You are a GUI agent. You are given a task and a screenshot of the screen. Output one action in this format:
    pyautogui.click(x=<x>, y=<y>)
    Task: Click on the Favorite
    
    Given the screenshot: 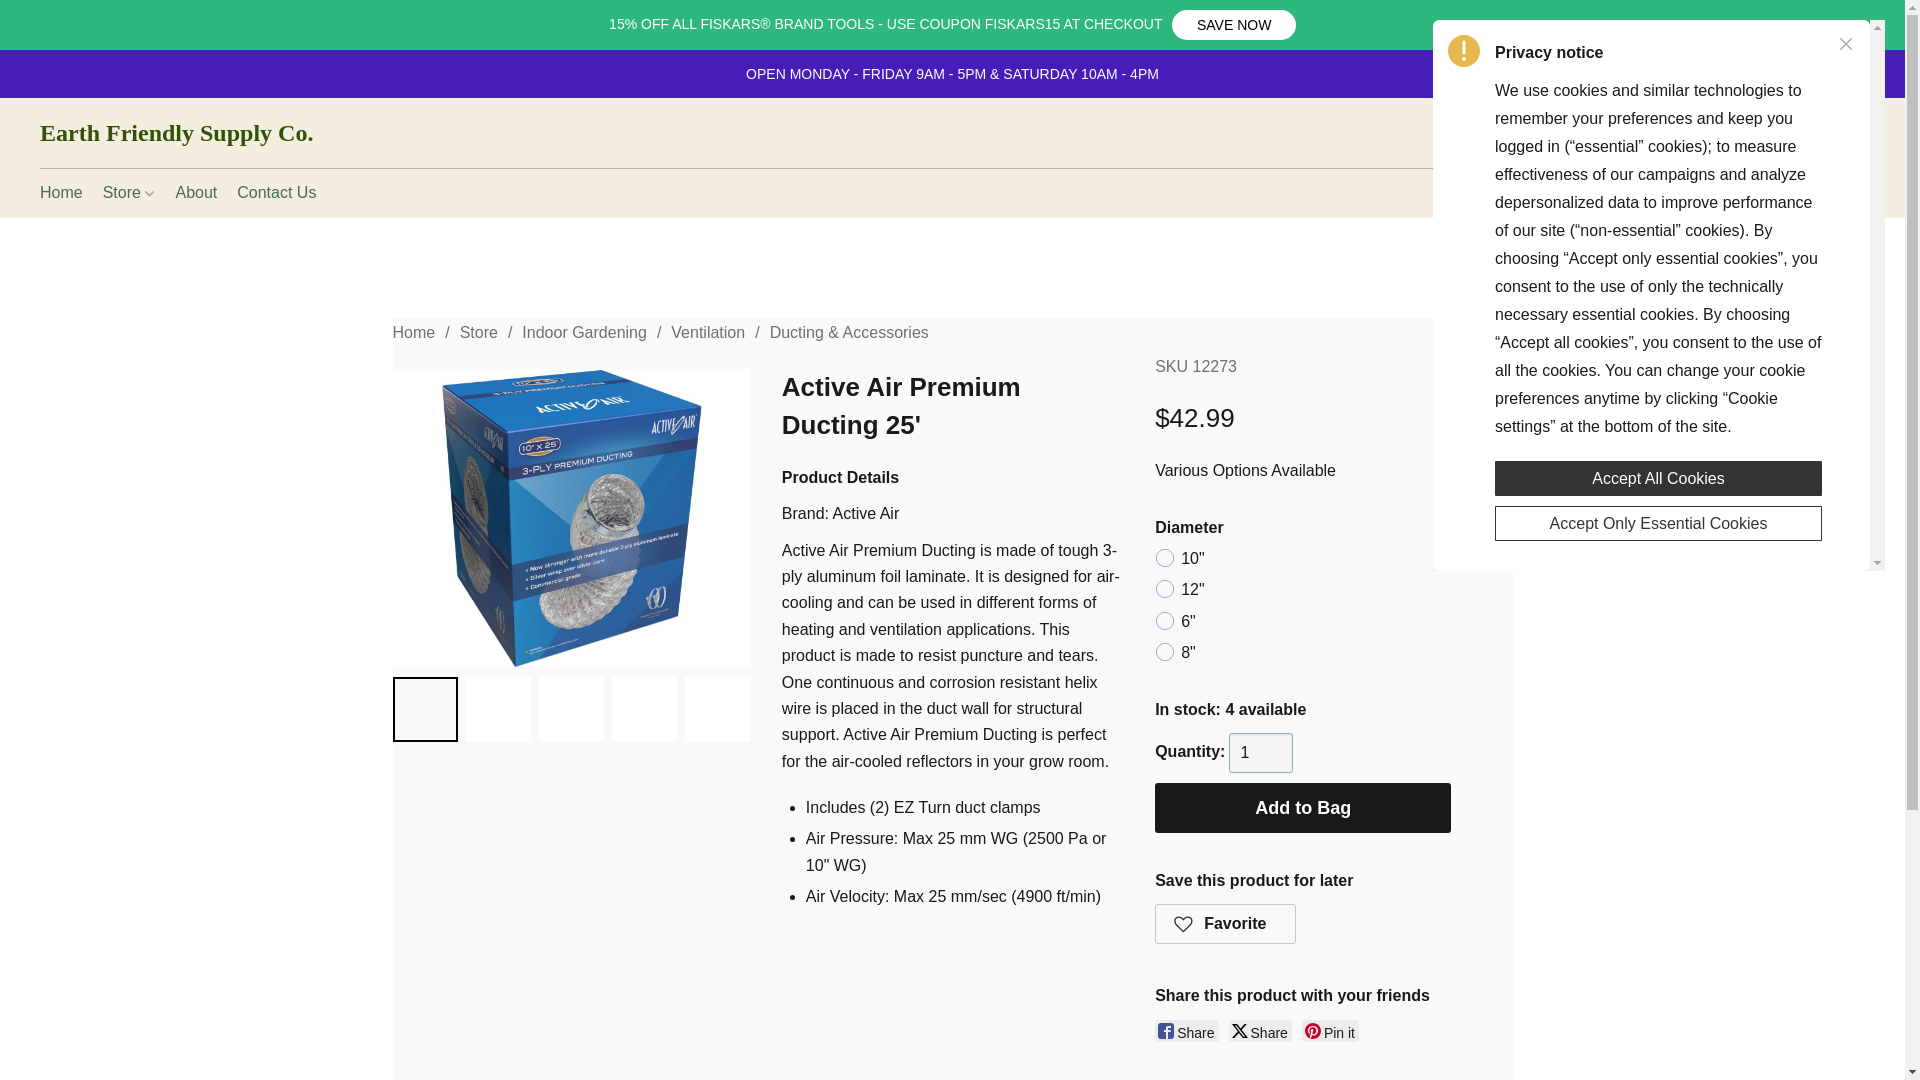 What is the action you would take?
    pyautogui.click(x=1226, y=923)
    